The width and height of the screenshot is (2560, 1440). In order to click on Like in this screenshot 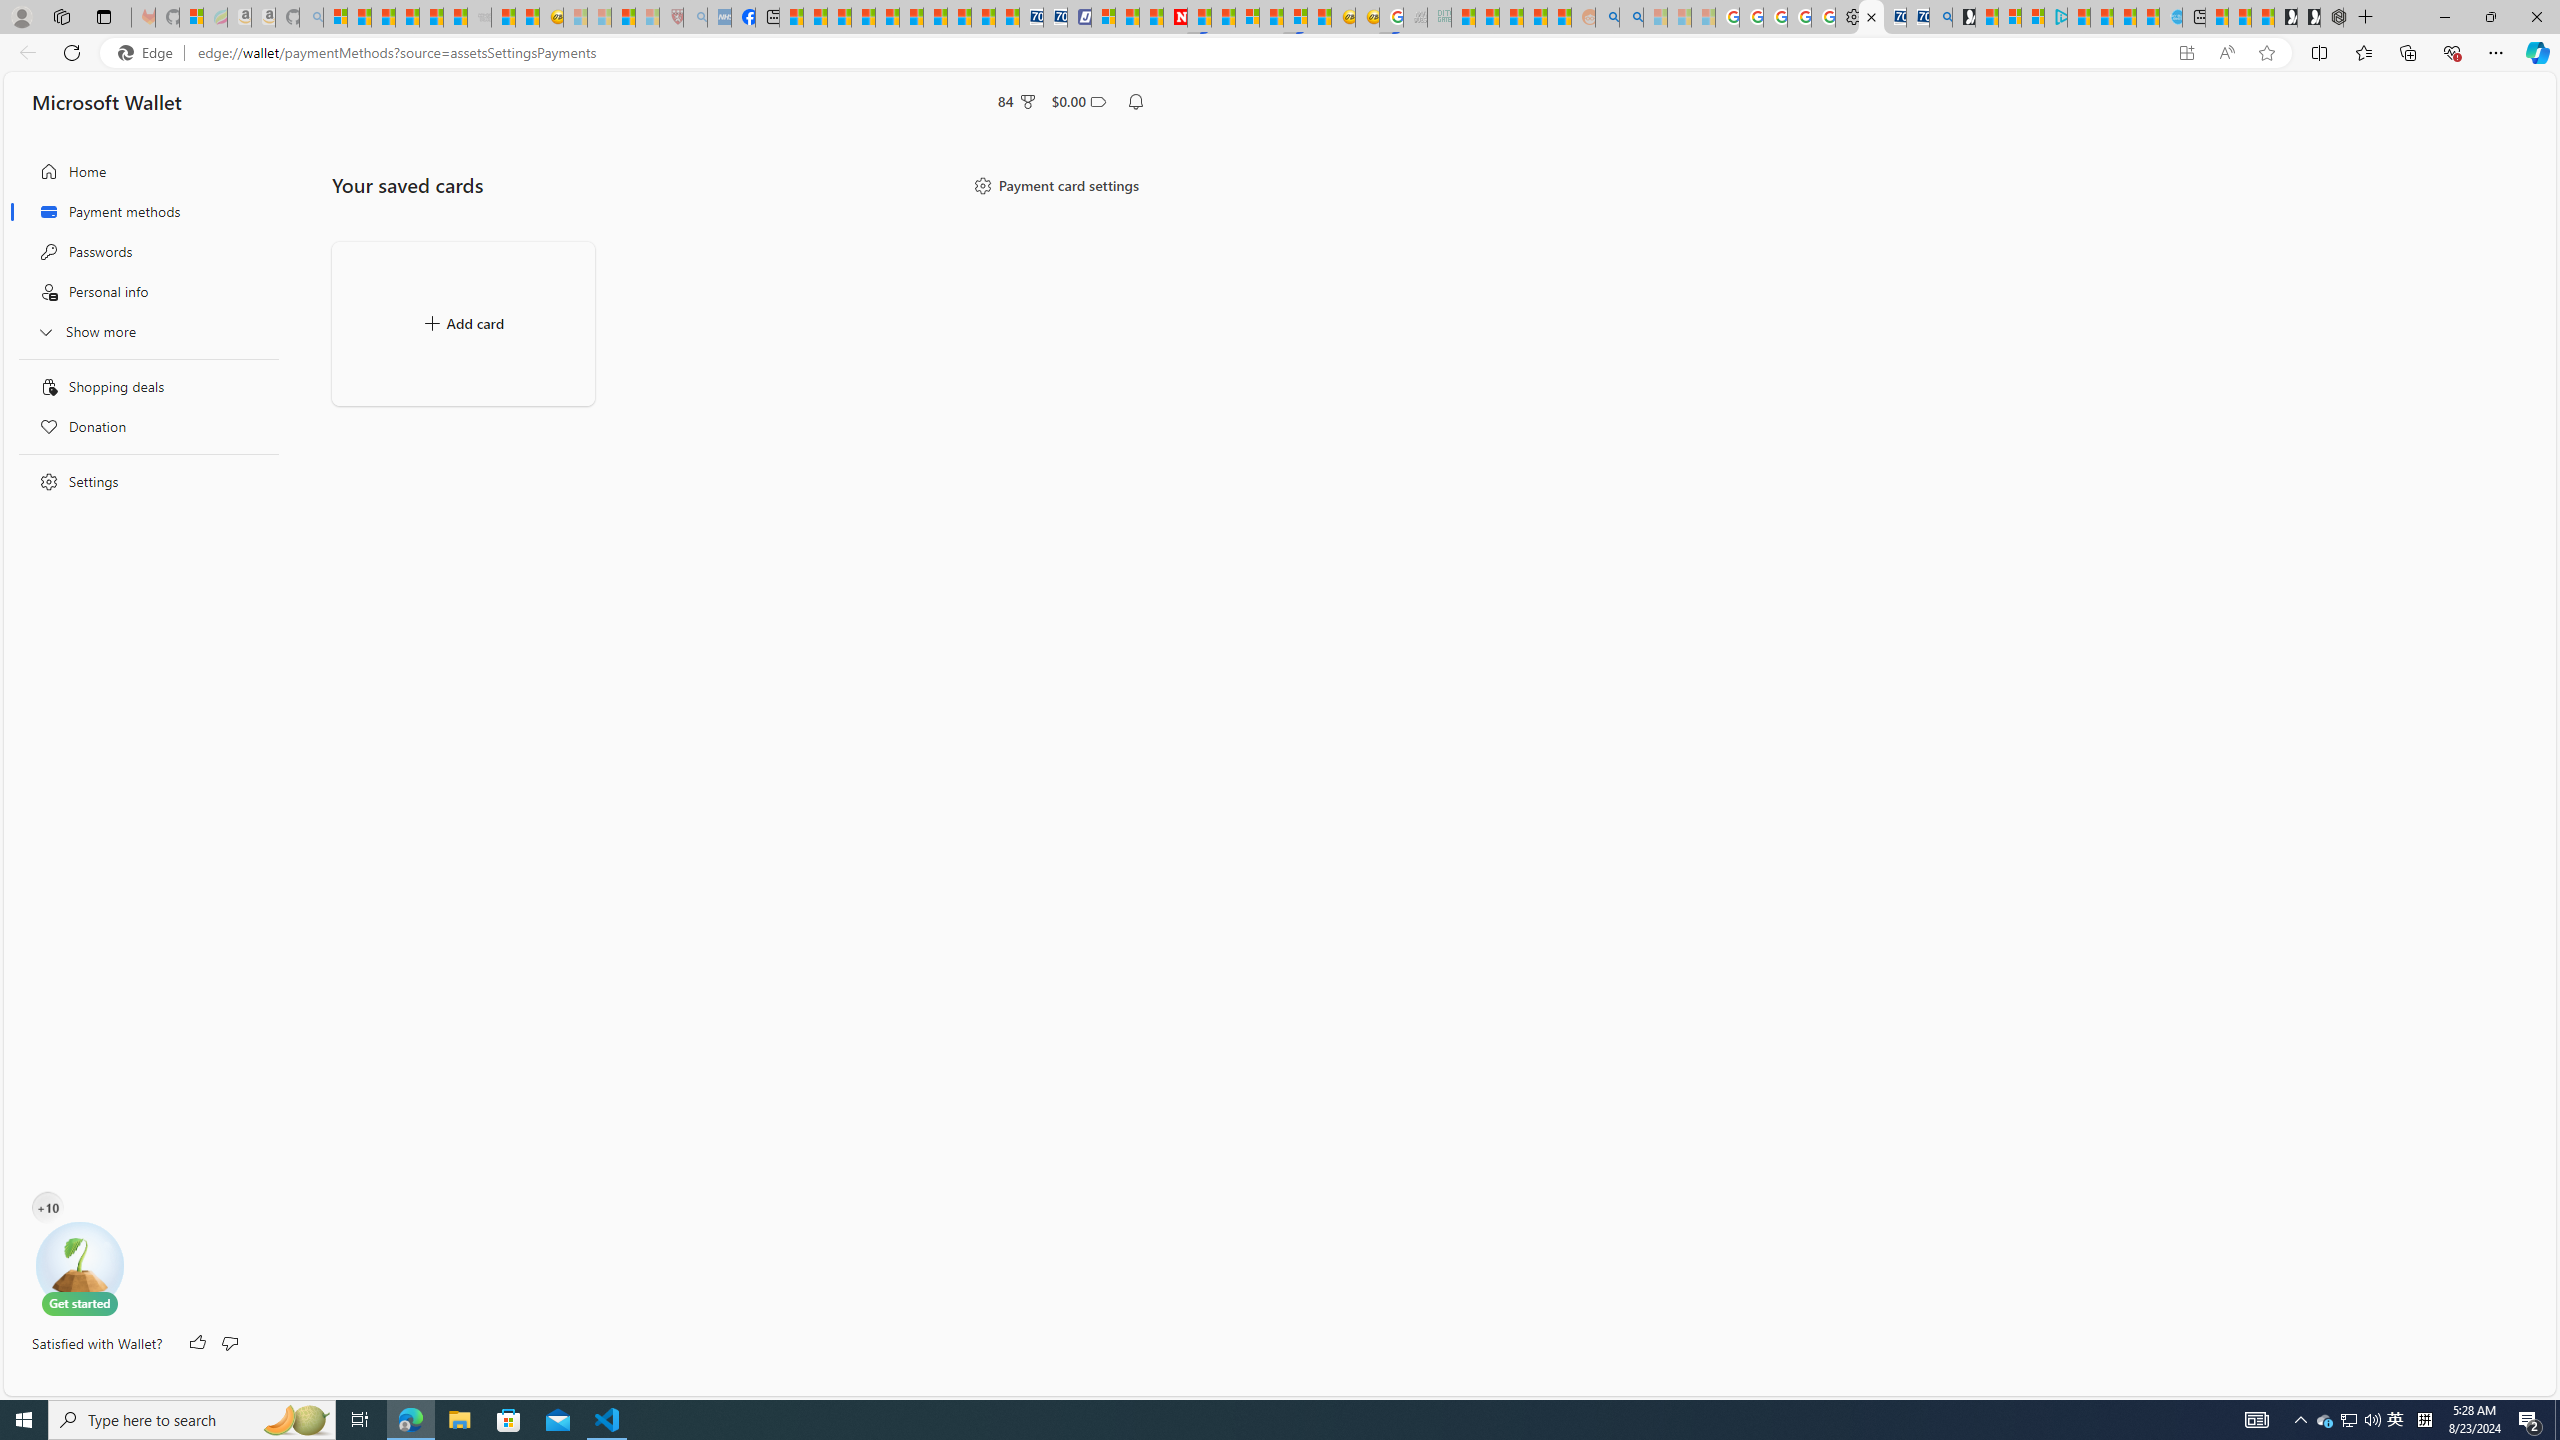, I will do `click(198, 1343)`.